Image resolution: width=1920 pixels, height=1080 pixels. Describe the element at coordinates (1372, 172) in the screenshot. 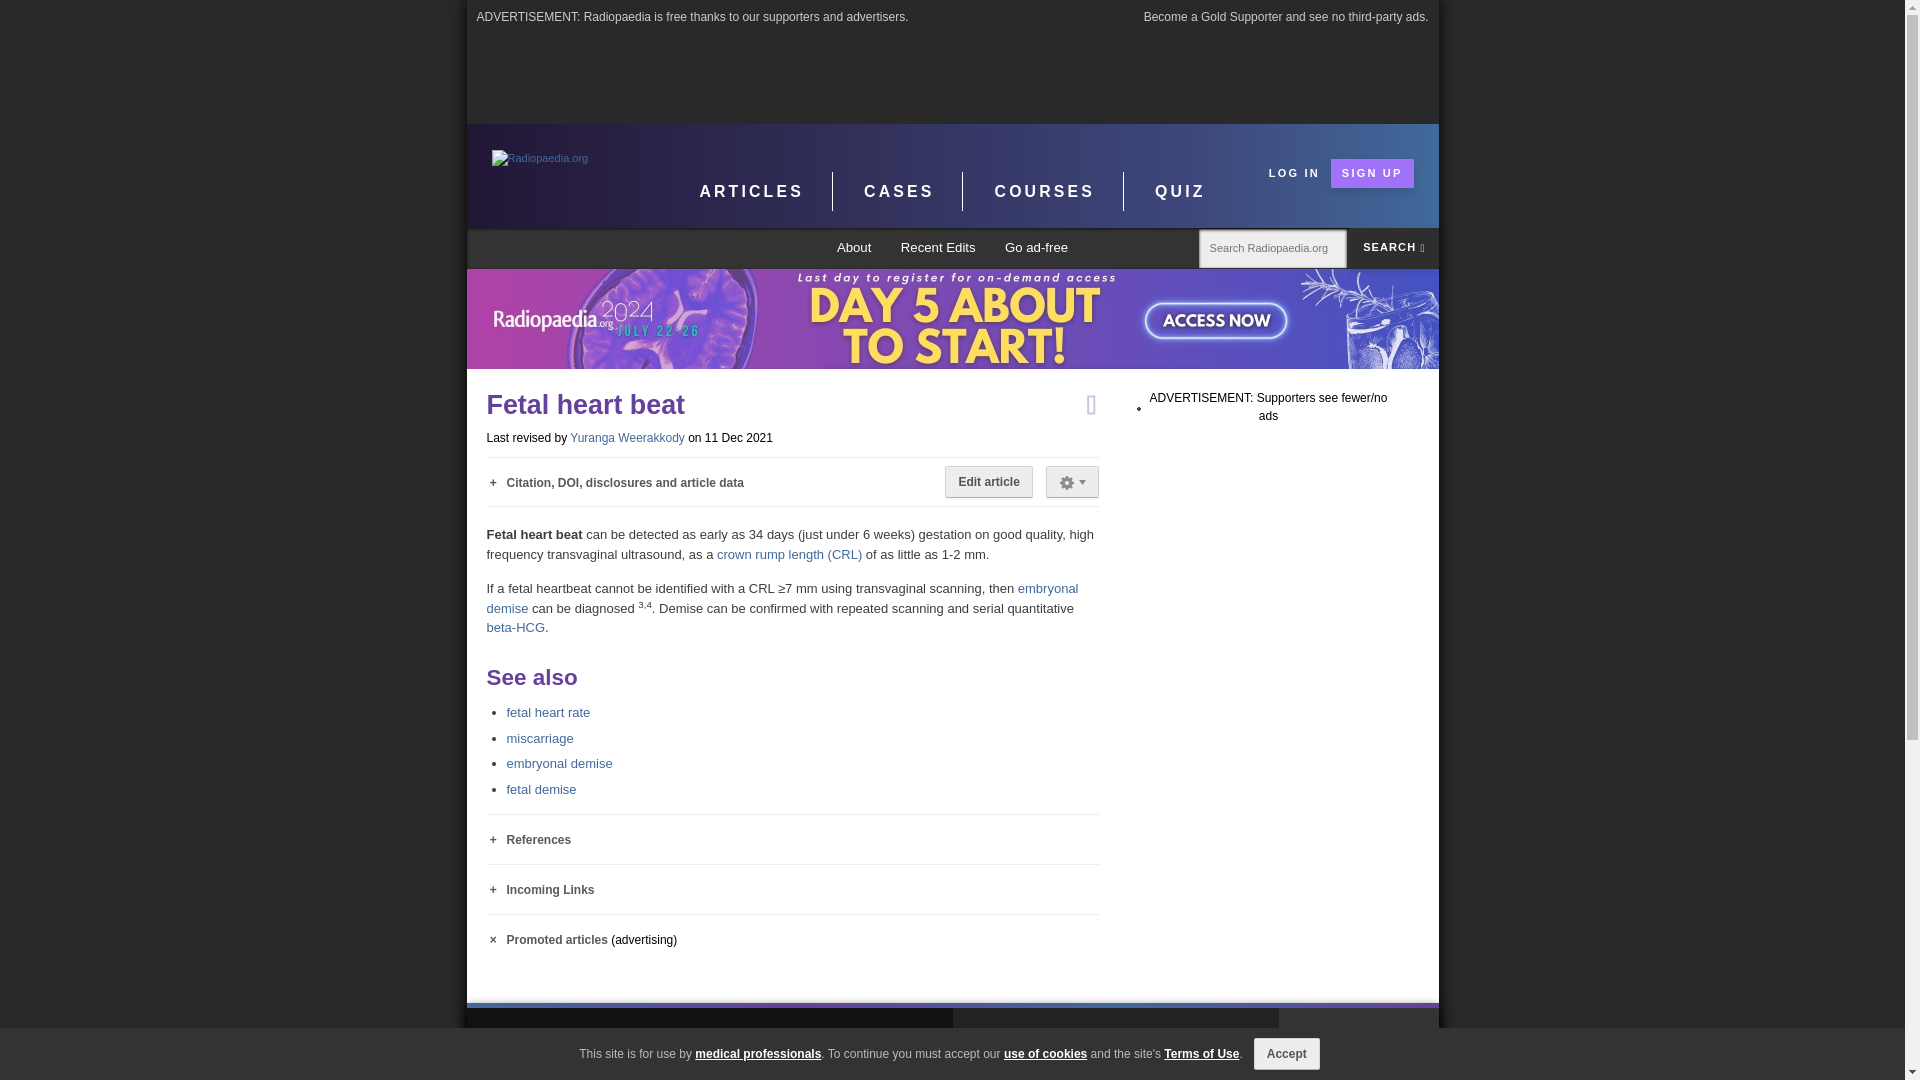

I see `SIGN UP` at that location.